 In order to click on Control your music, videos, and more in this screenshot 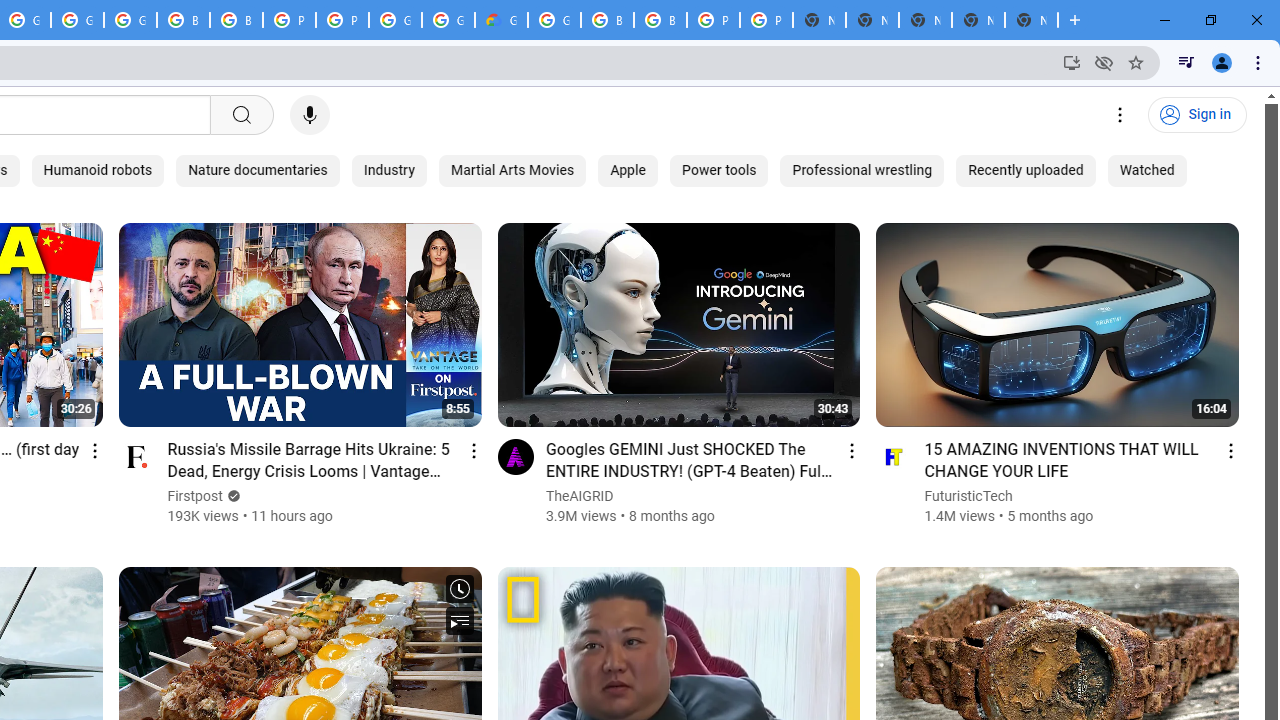, I will do `click(1186, 62)`.